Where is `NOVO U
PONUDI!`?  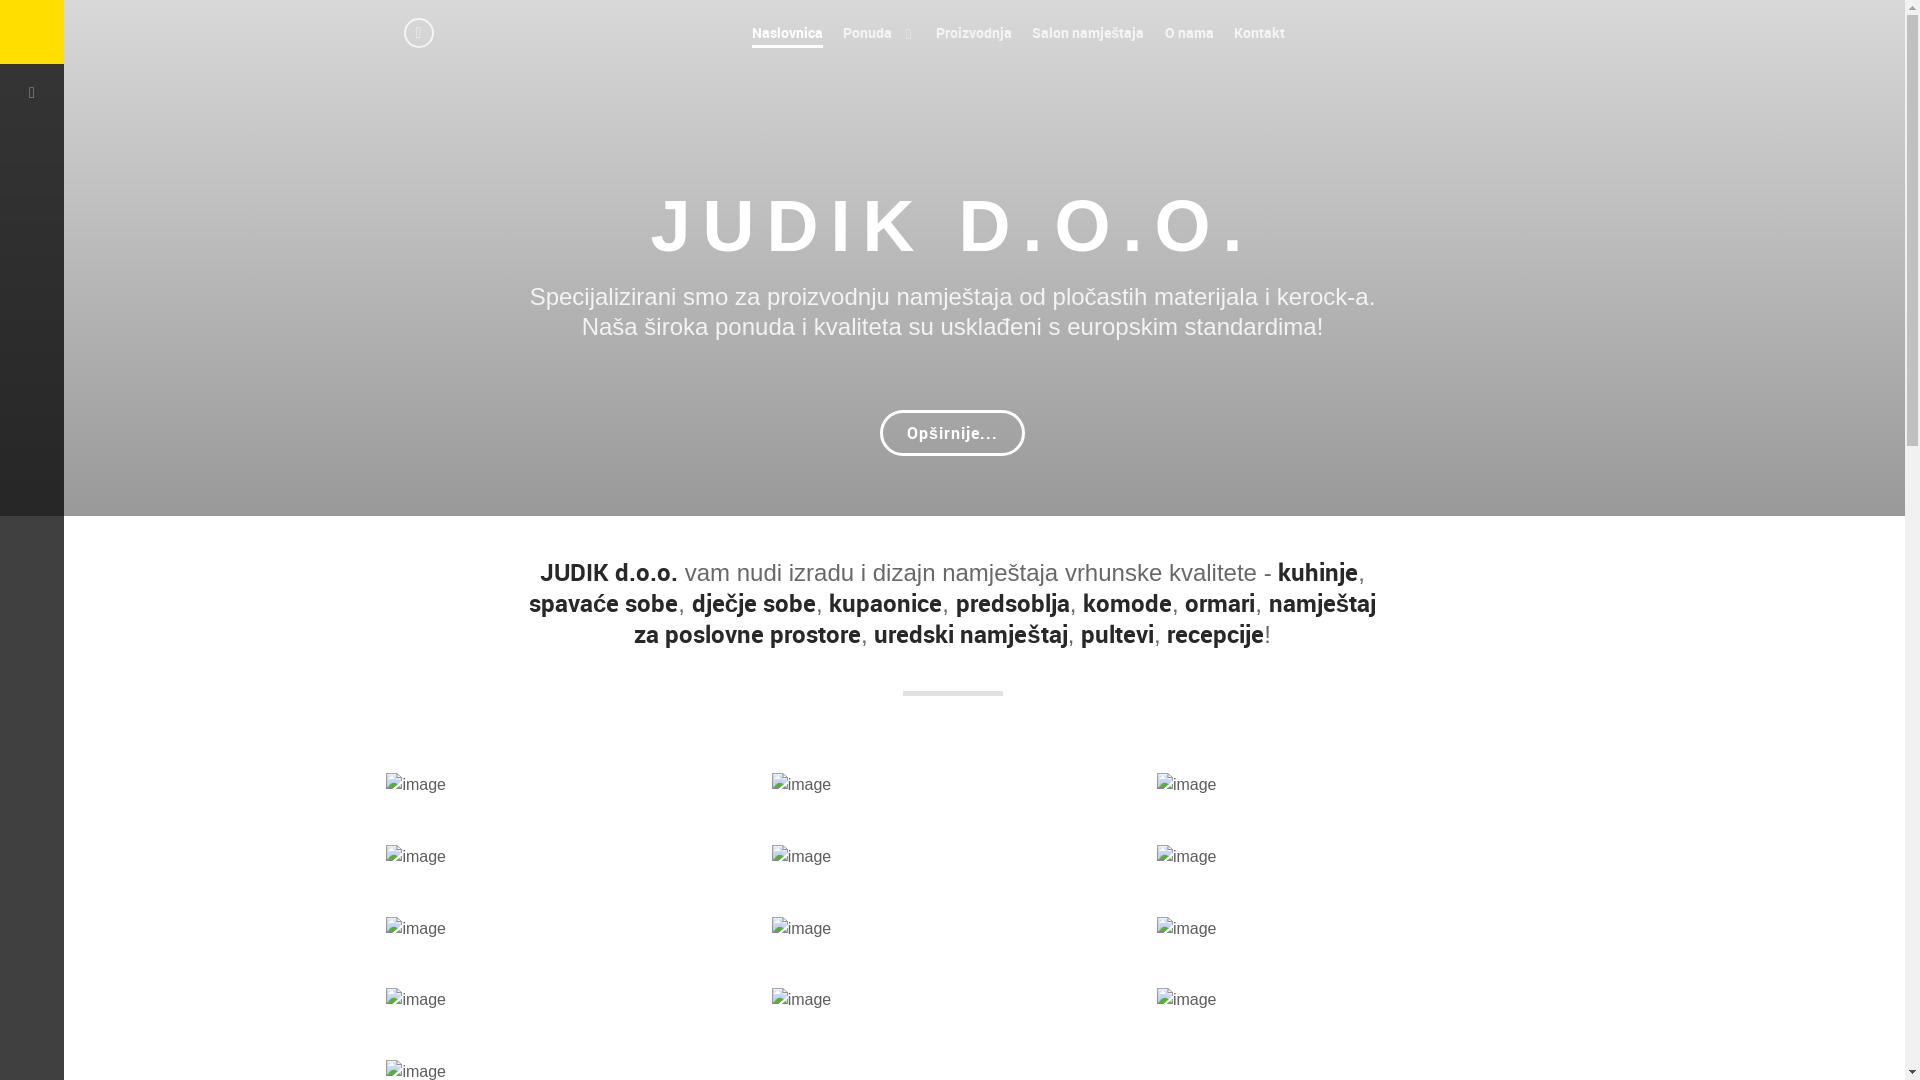 NOVO U
PONUDI! is located at coordinates (554, 716).